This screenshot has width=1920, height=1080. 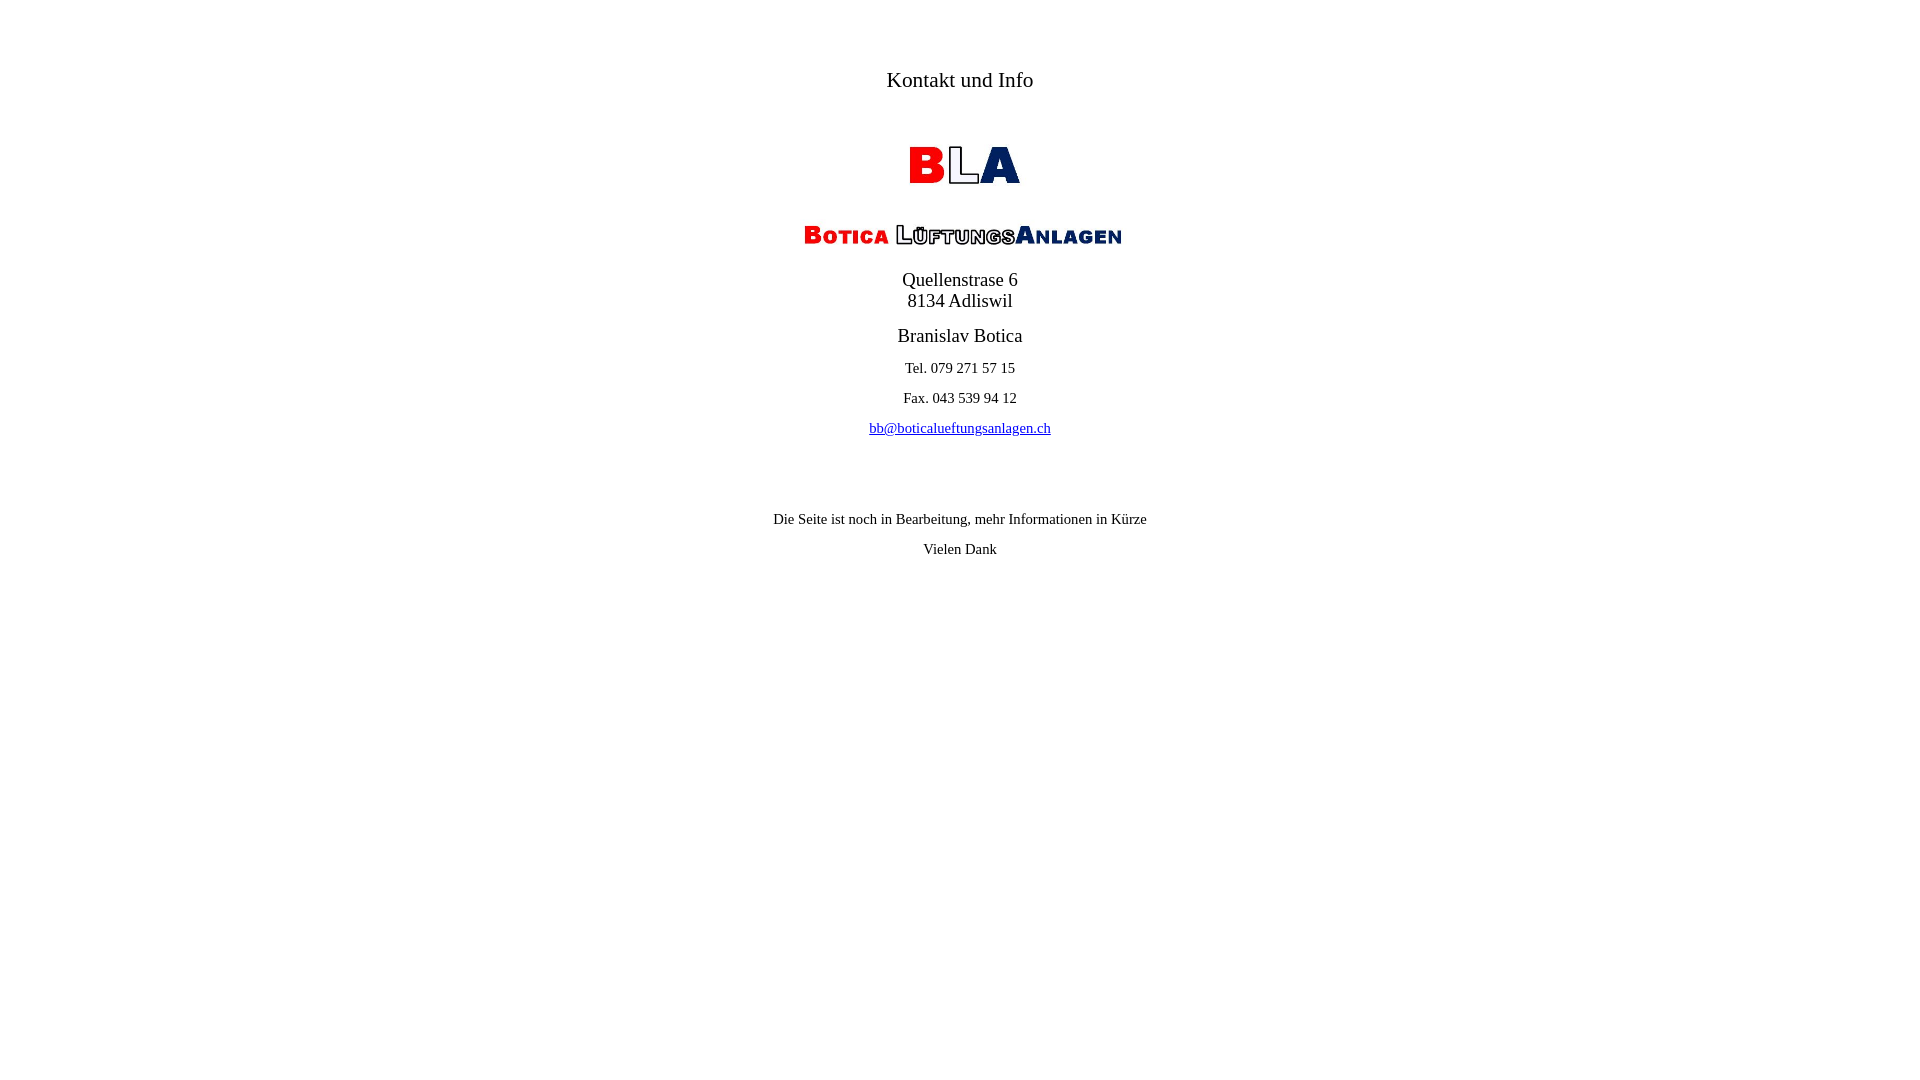 I want to click on bb@boticalueftungsanlagen.ch, so click(x=960, y=428).